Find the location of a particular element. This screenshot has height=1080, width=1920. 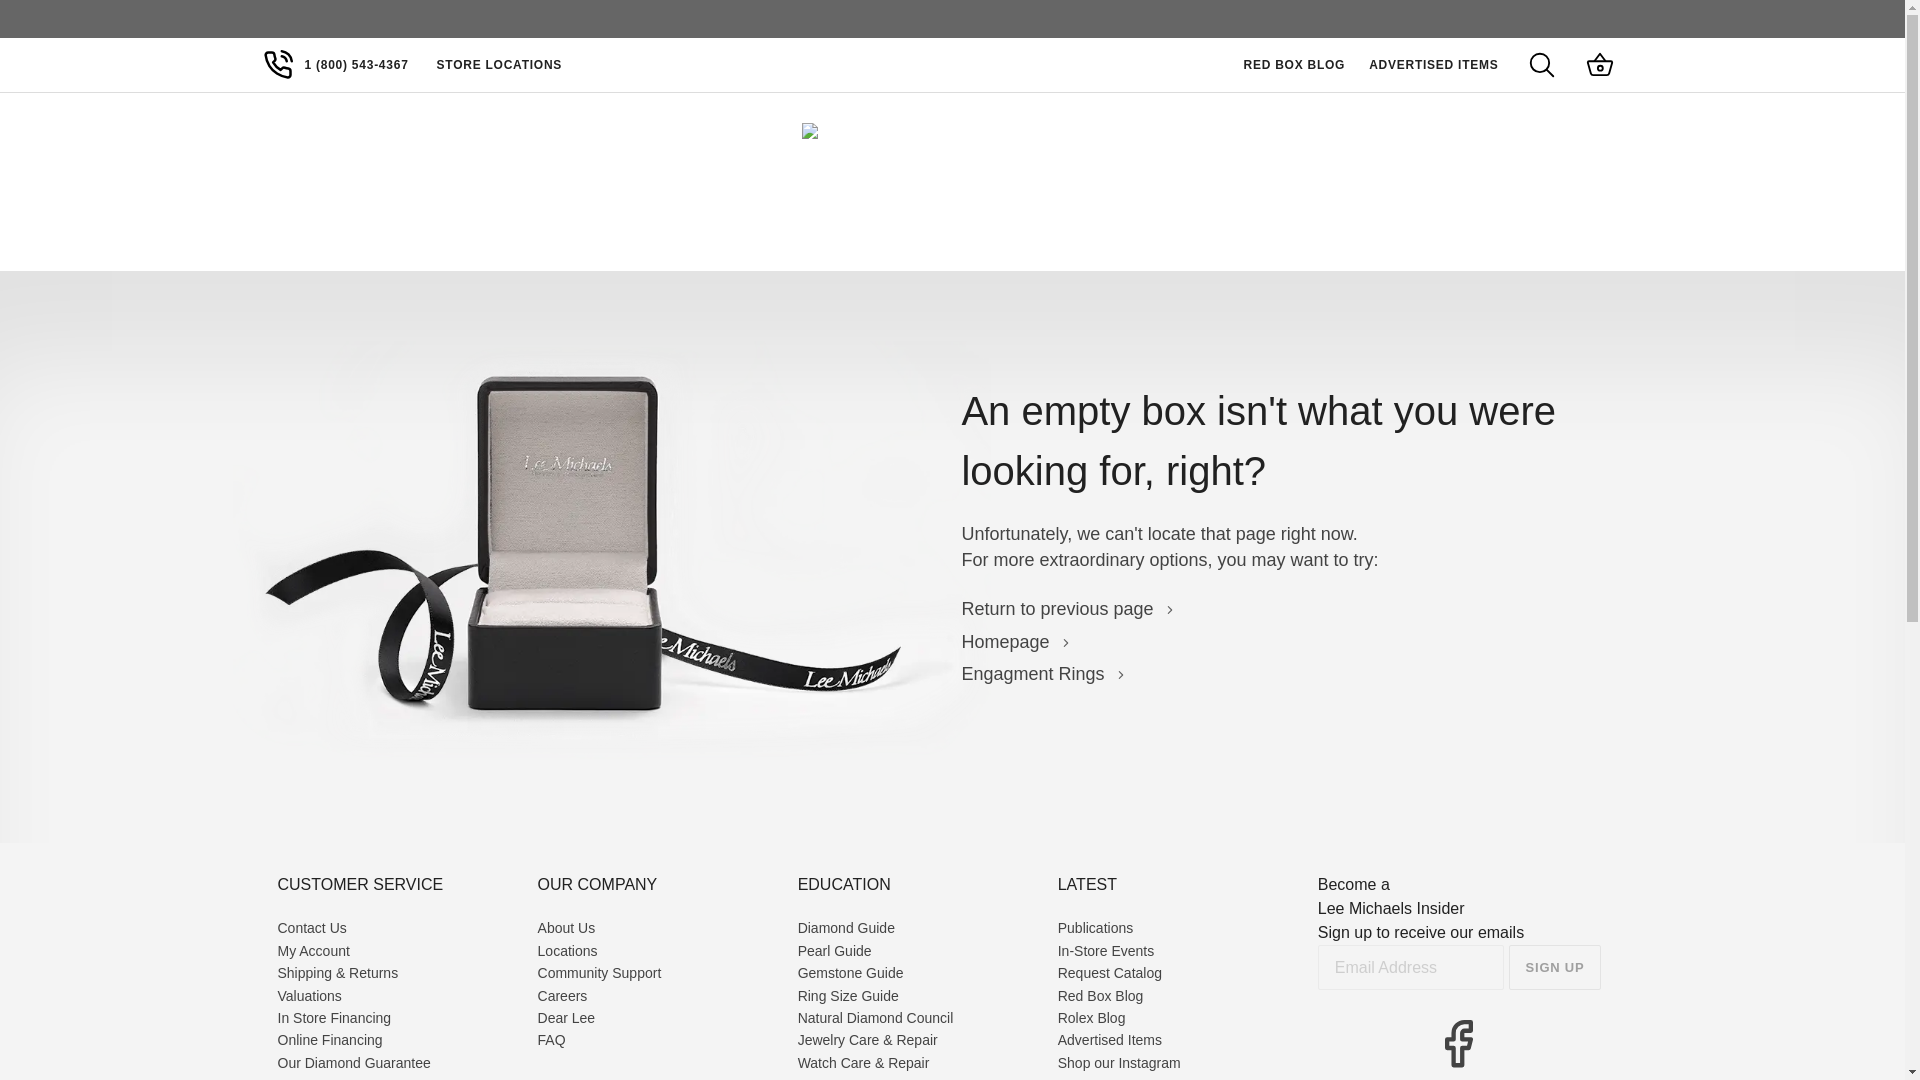

Ring Size Guide is located at coordinates (848, 995).